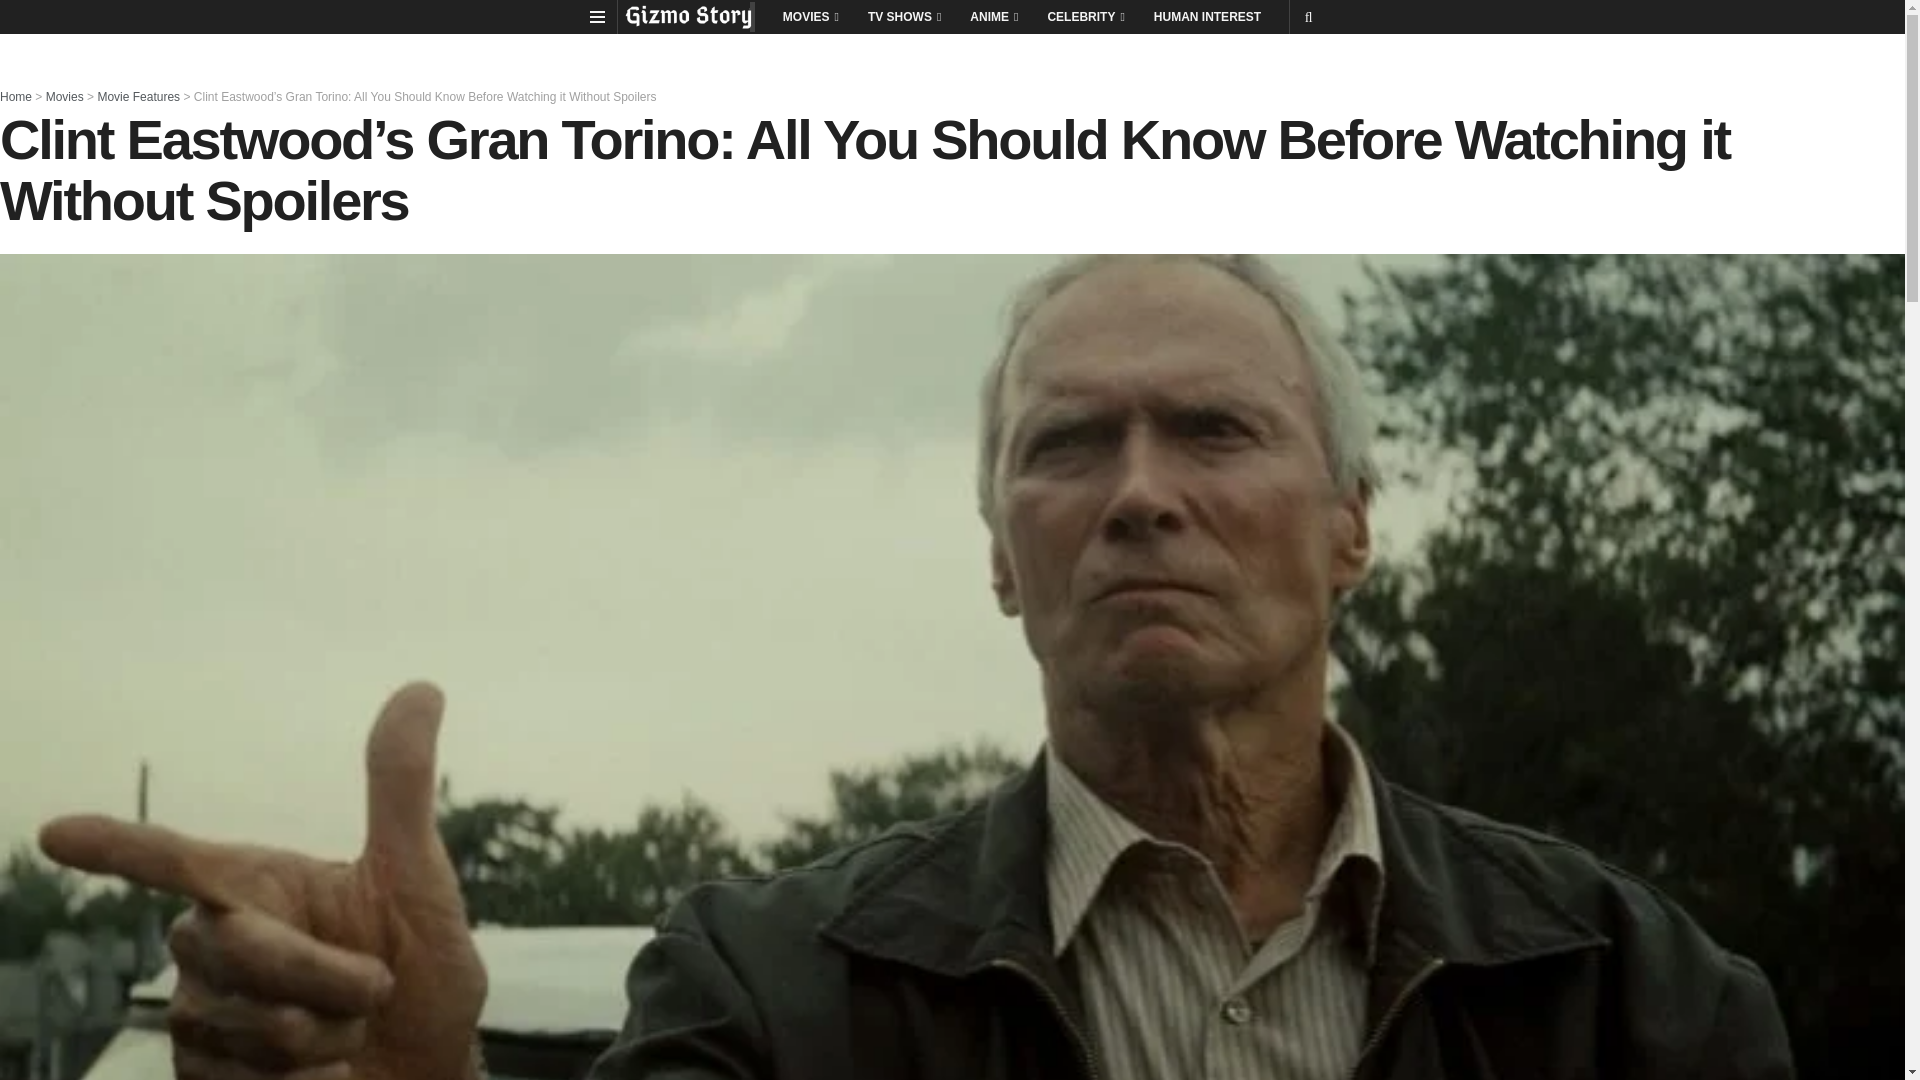 This screenshot has height=1080, width=1920. I want to click on MOVIES, so click(809, 16).